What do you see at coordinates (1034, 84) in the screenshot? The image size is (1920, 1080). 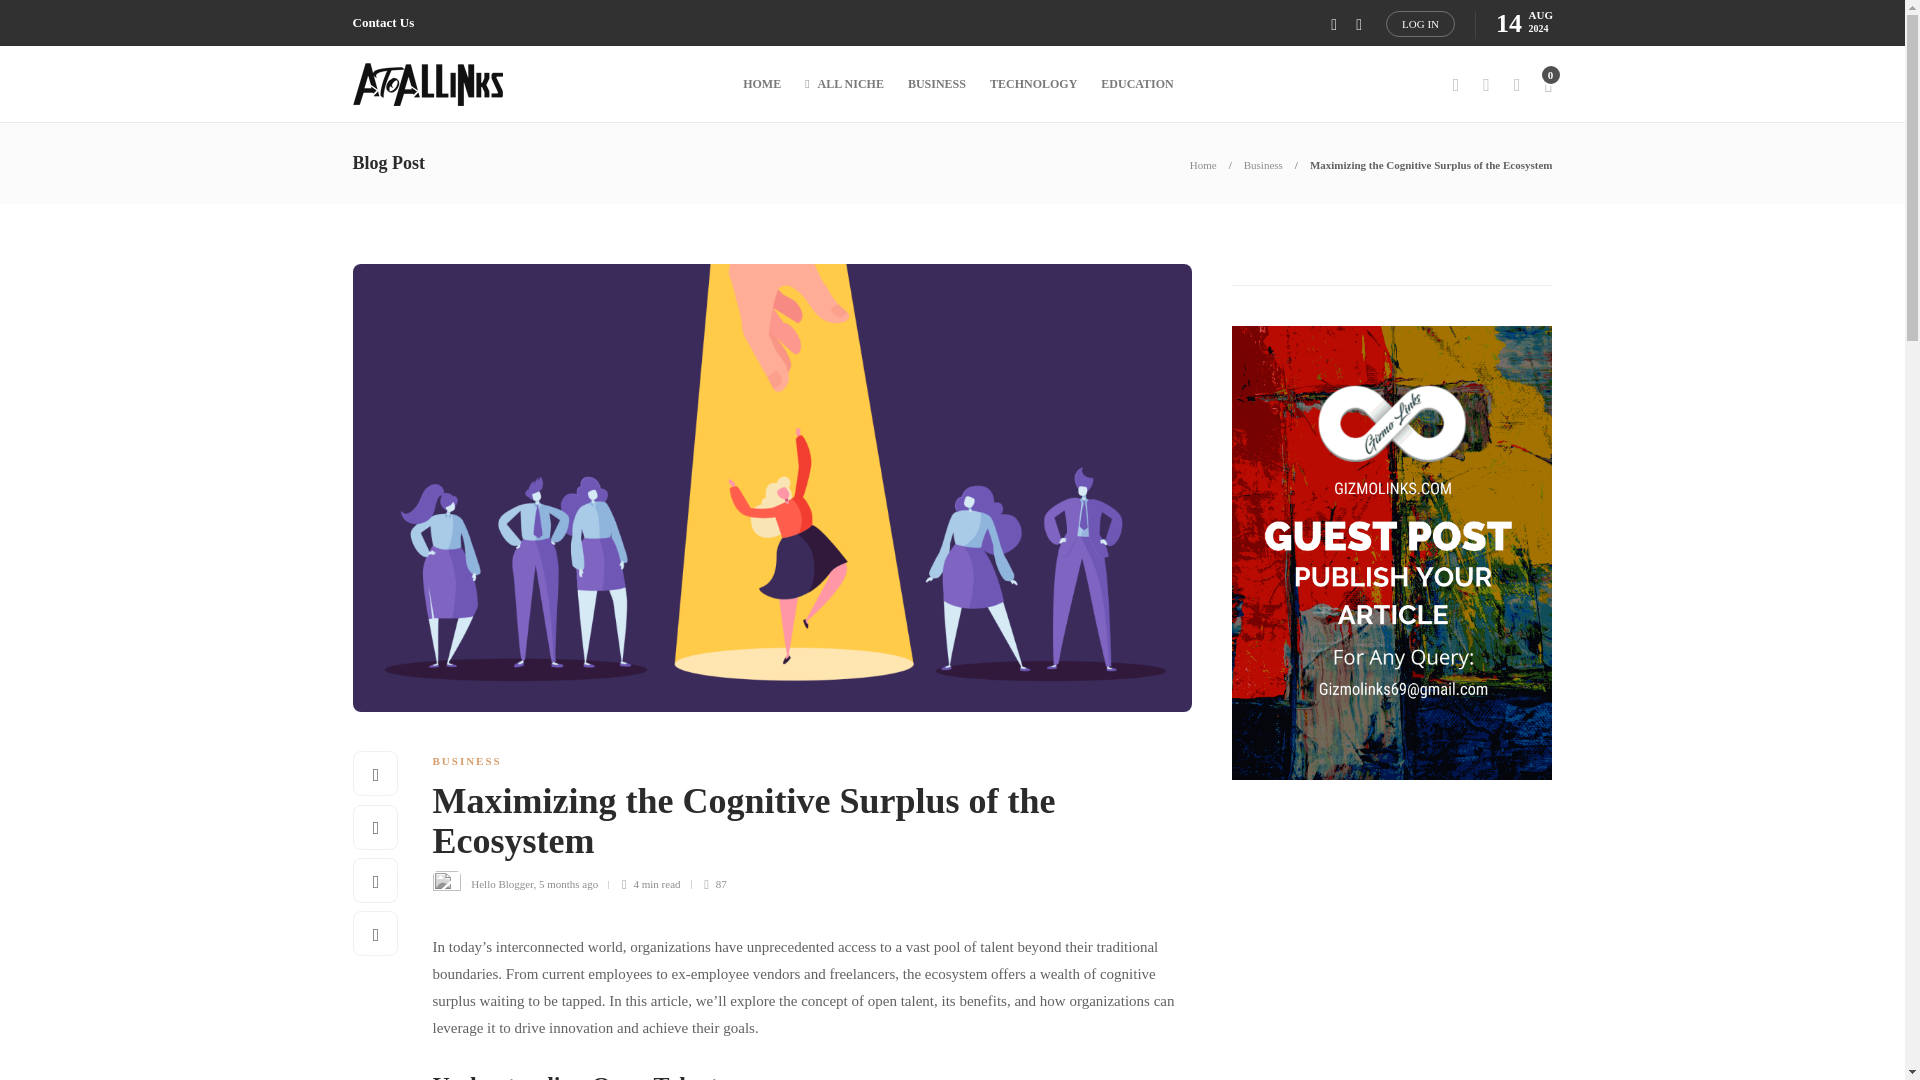 I see `TECHNOLOGY` at bounding box center [1034, 84].